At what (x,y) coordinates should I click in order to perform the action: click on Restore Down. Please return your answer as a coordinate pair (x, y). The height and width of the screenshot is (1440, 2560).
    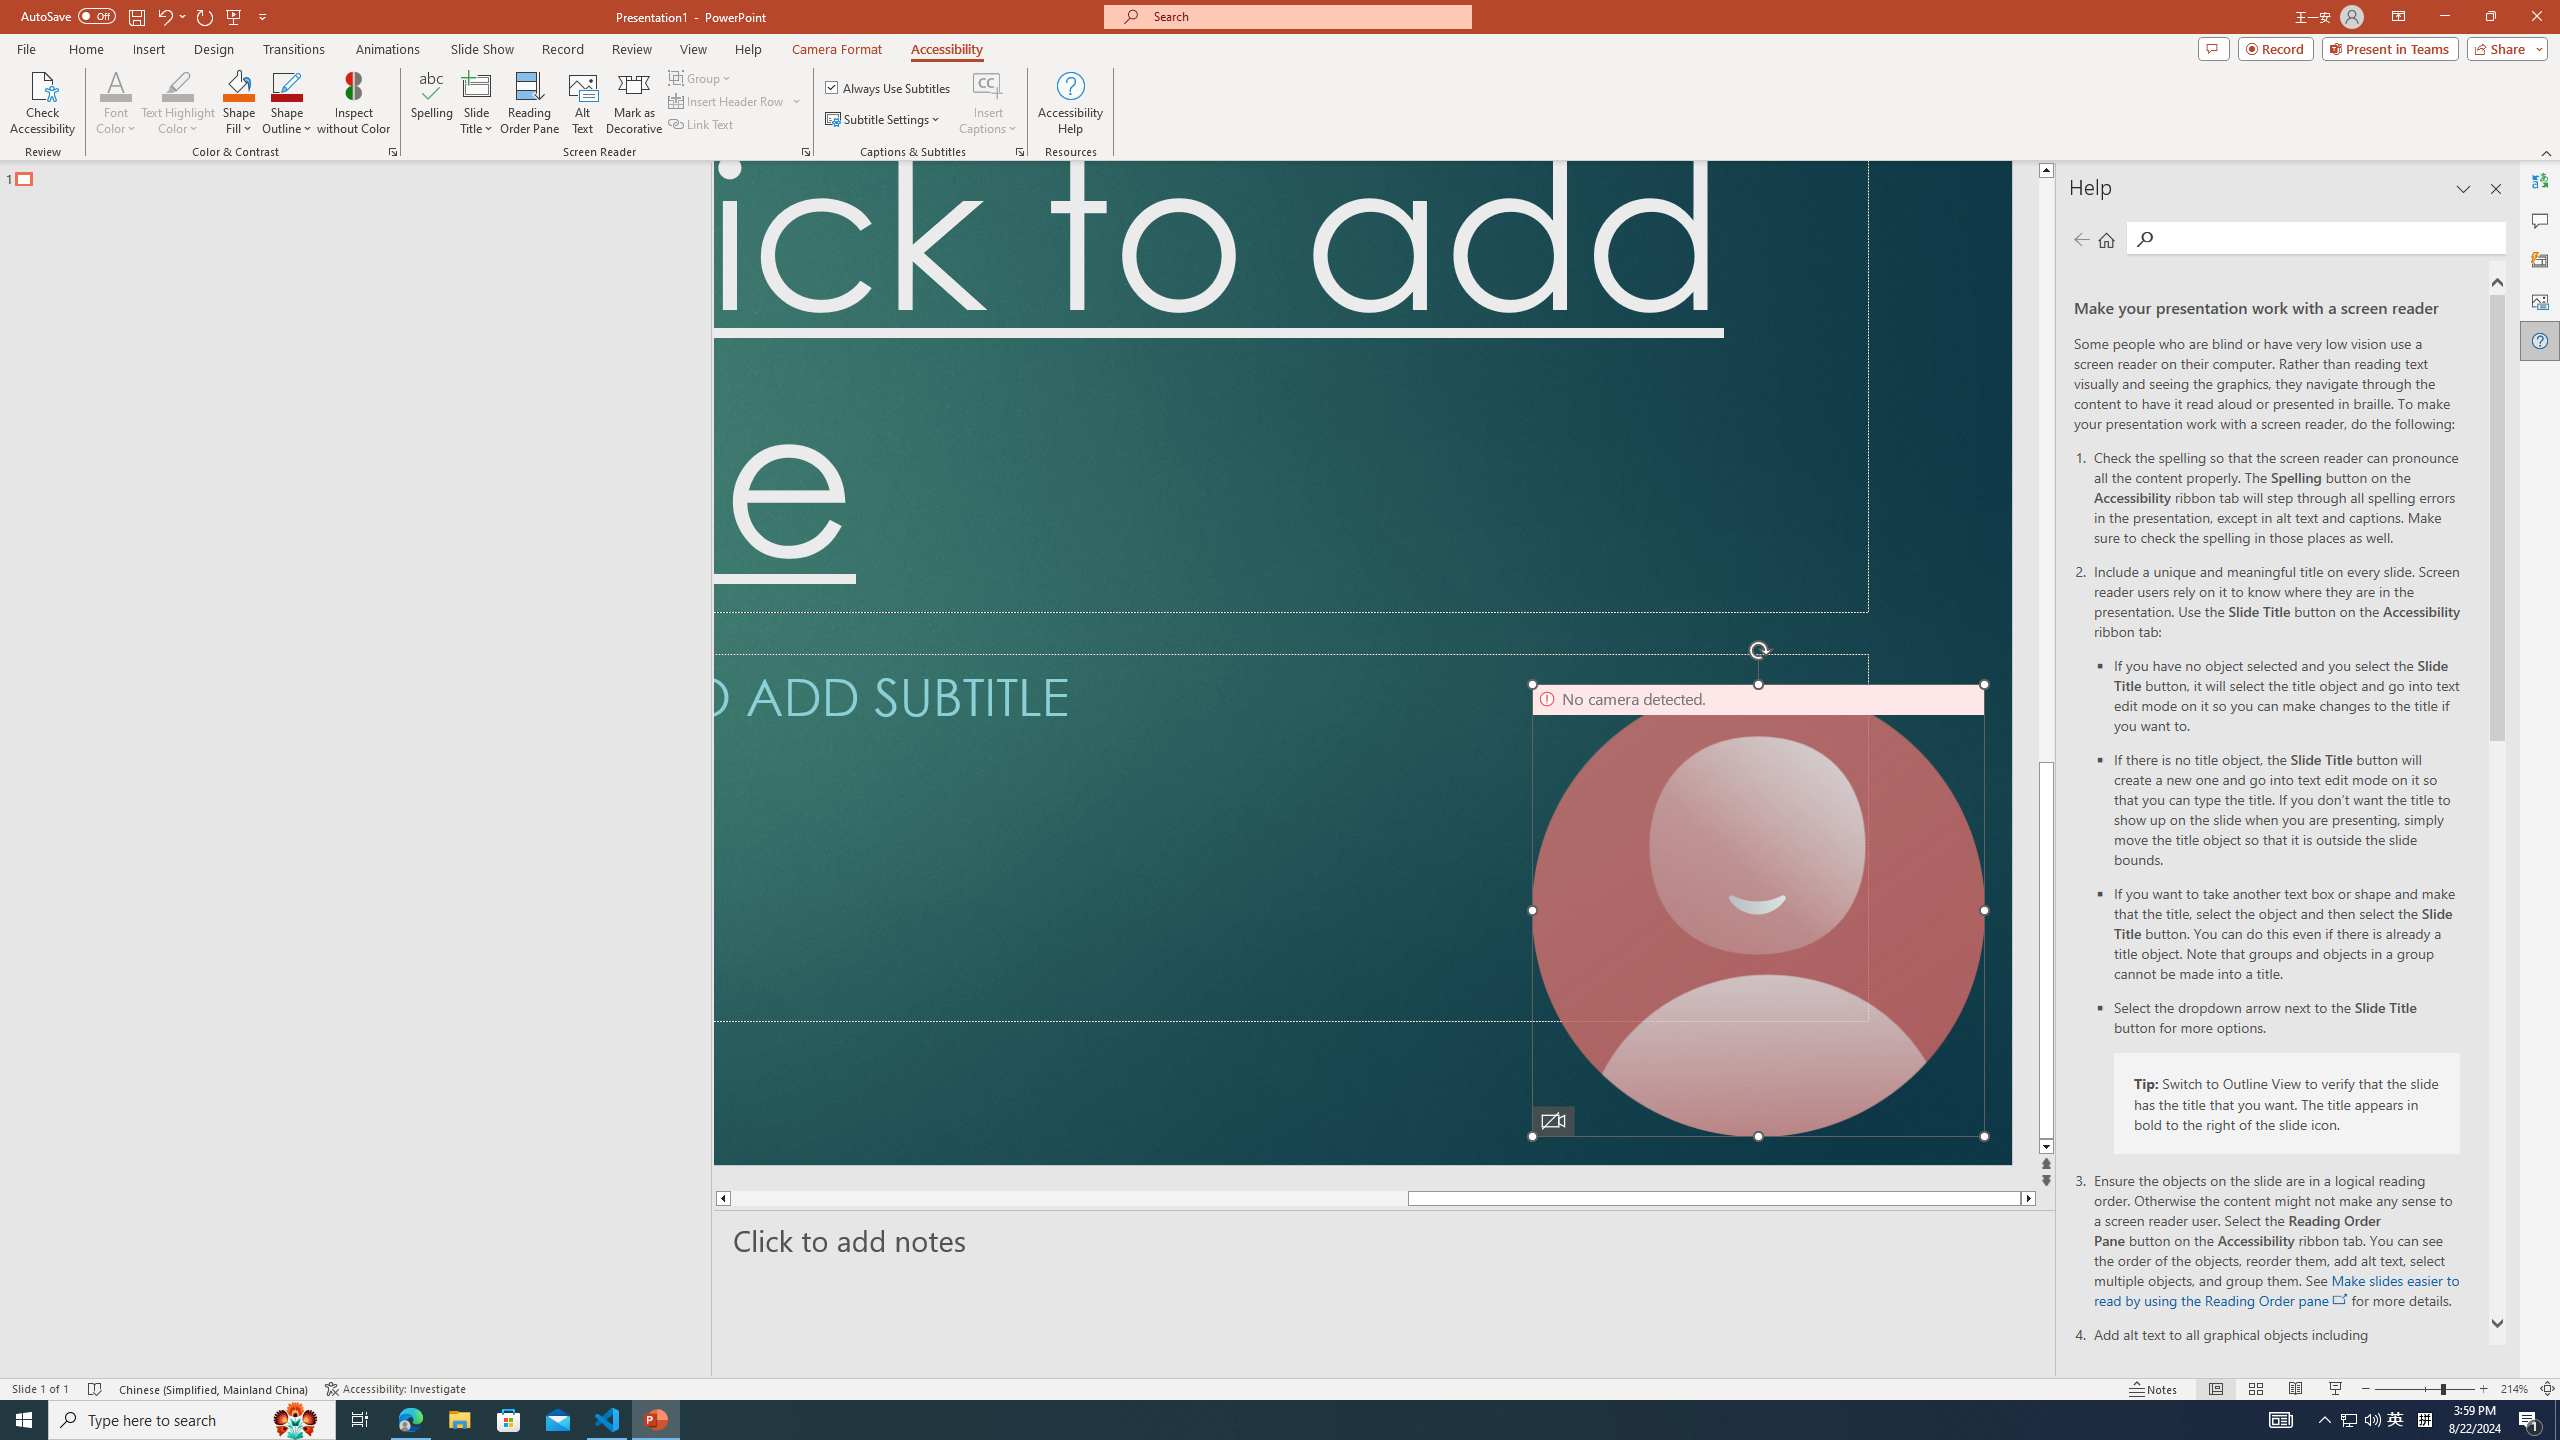
    Looking at the image, I should click on (2452, 19).